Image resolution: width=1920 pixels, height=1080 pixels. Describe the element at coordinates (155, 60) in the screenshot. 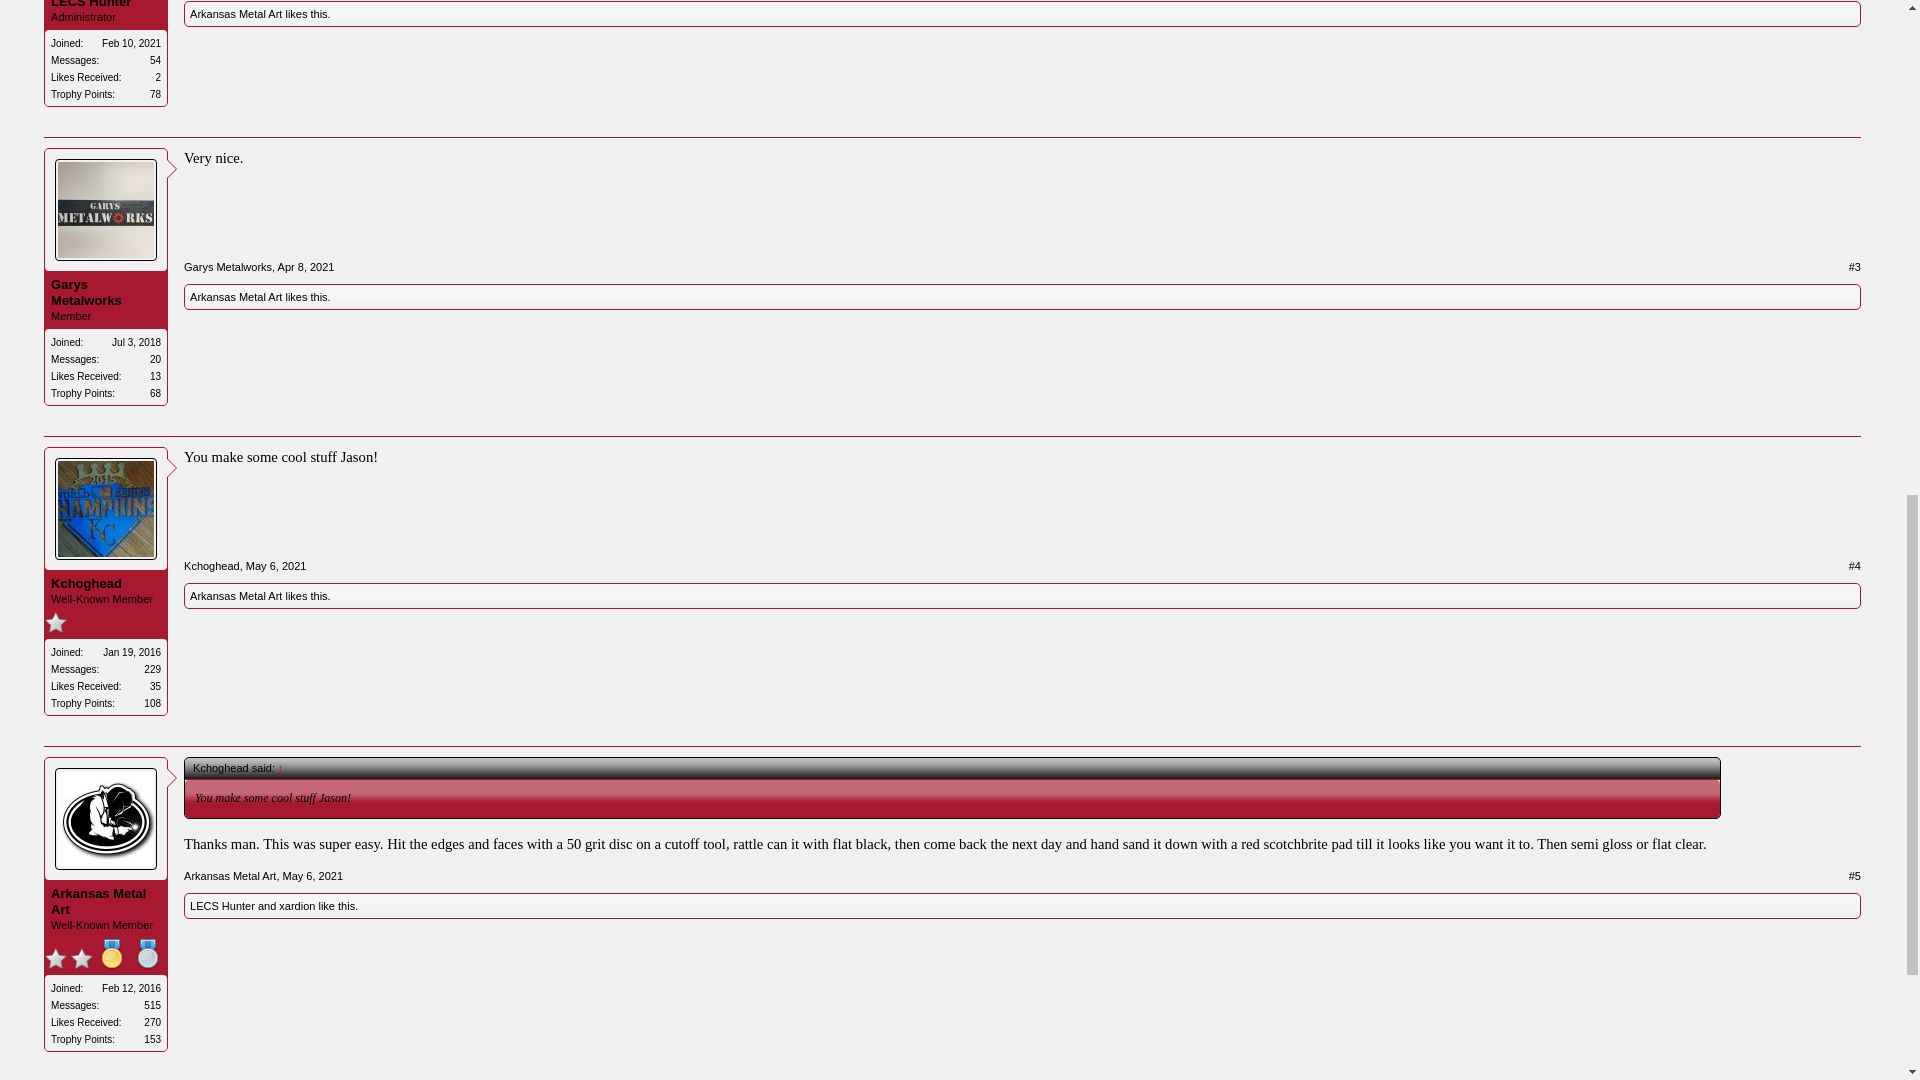

I see `54` at that location.